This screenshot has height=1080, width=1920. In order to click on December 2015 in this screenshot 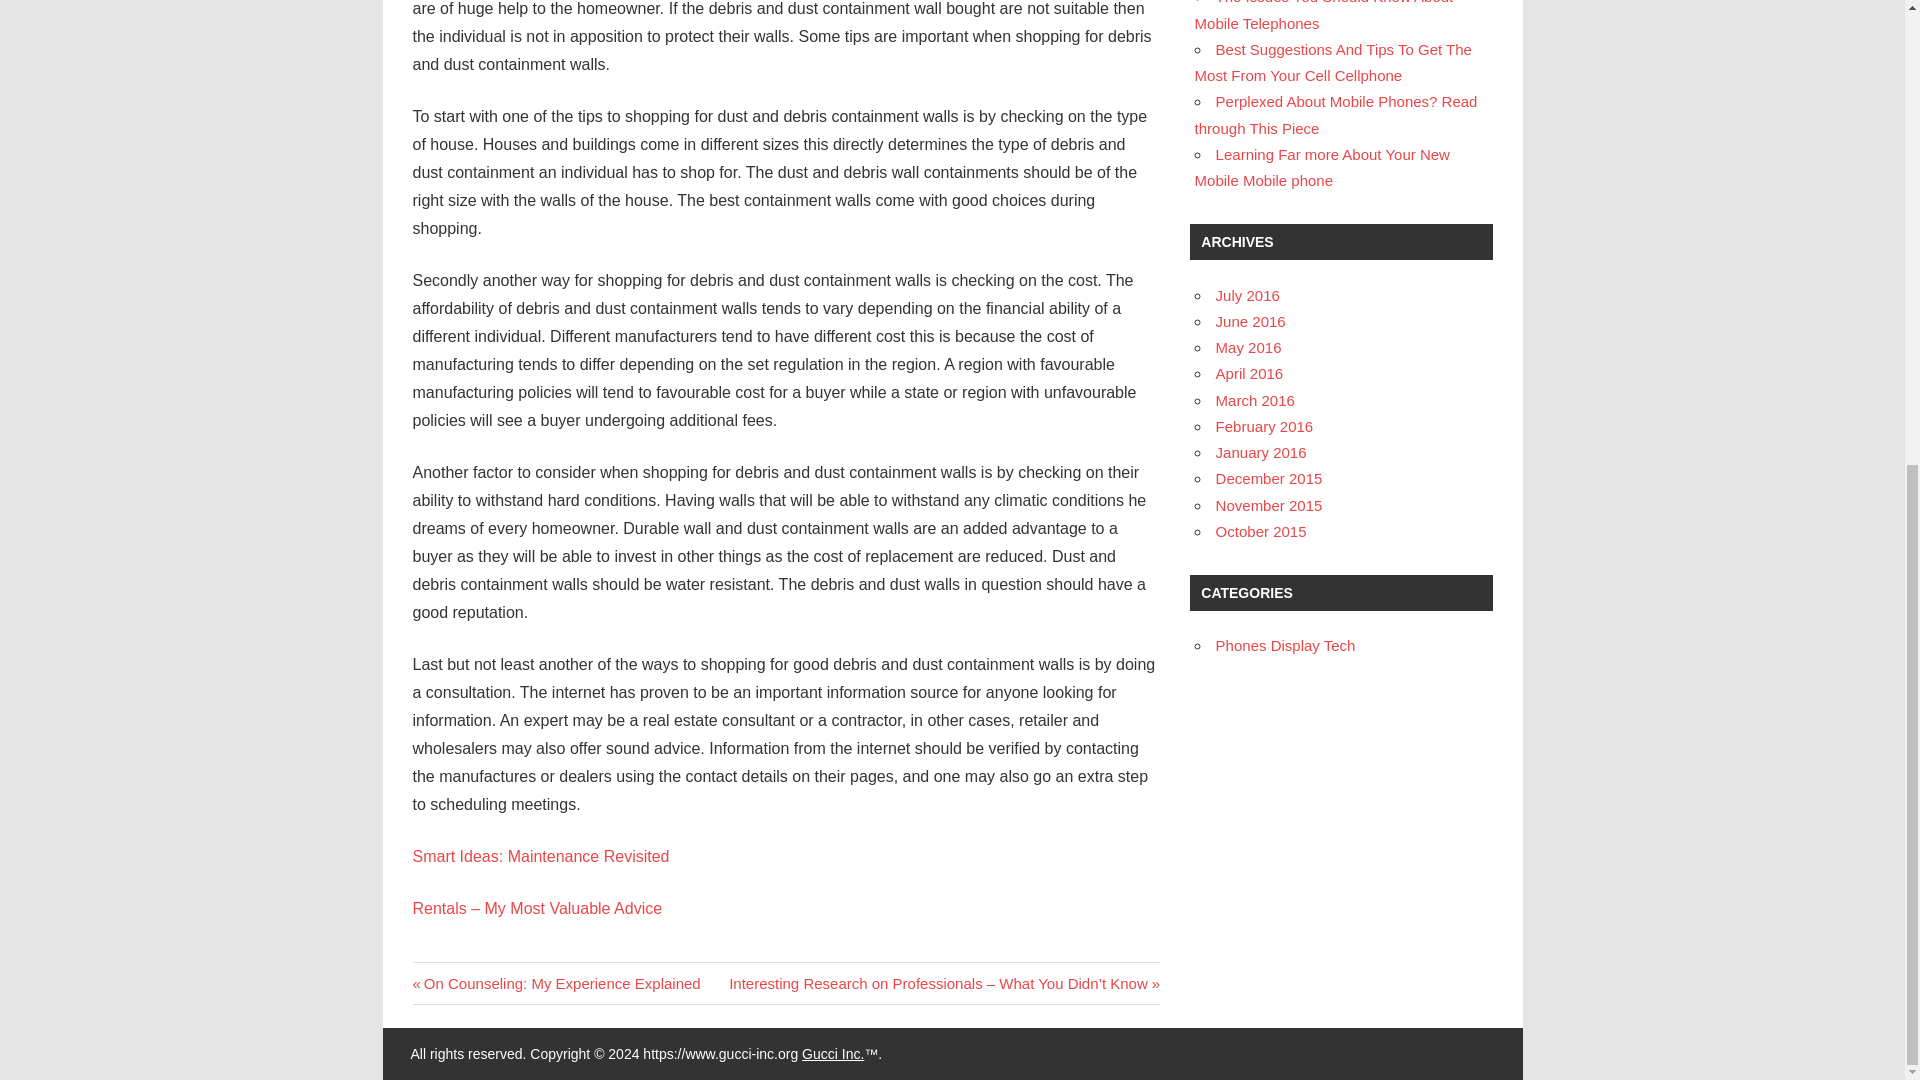, I will do `click(1268, 478)`.